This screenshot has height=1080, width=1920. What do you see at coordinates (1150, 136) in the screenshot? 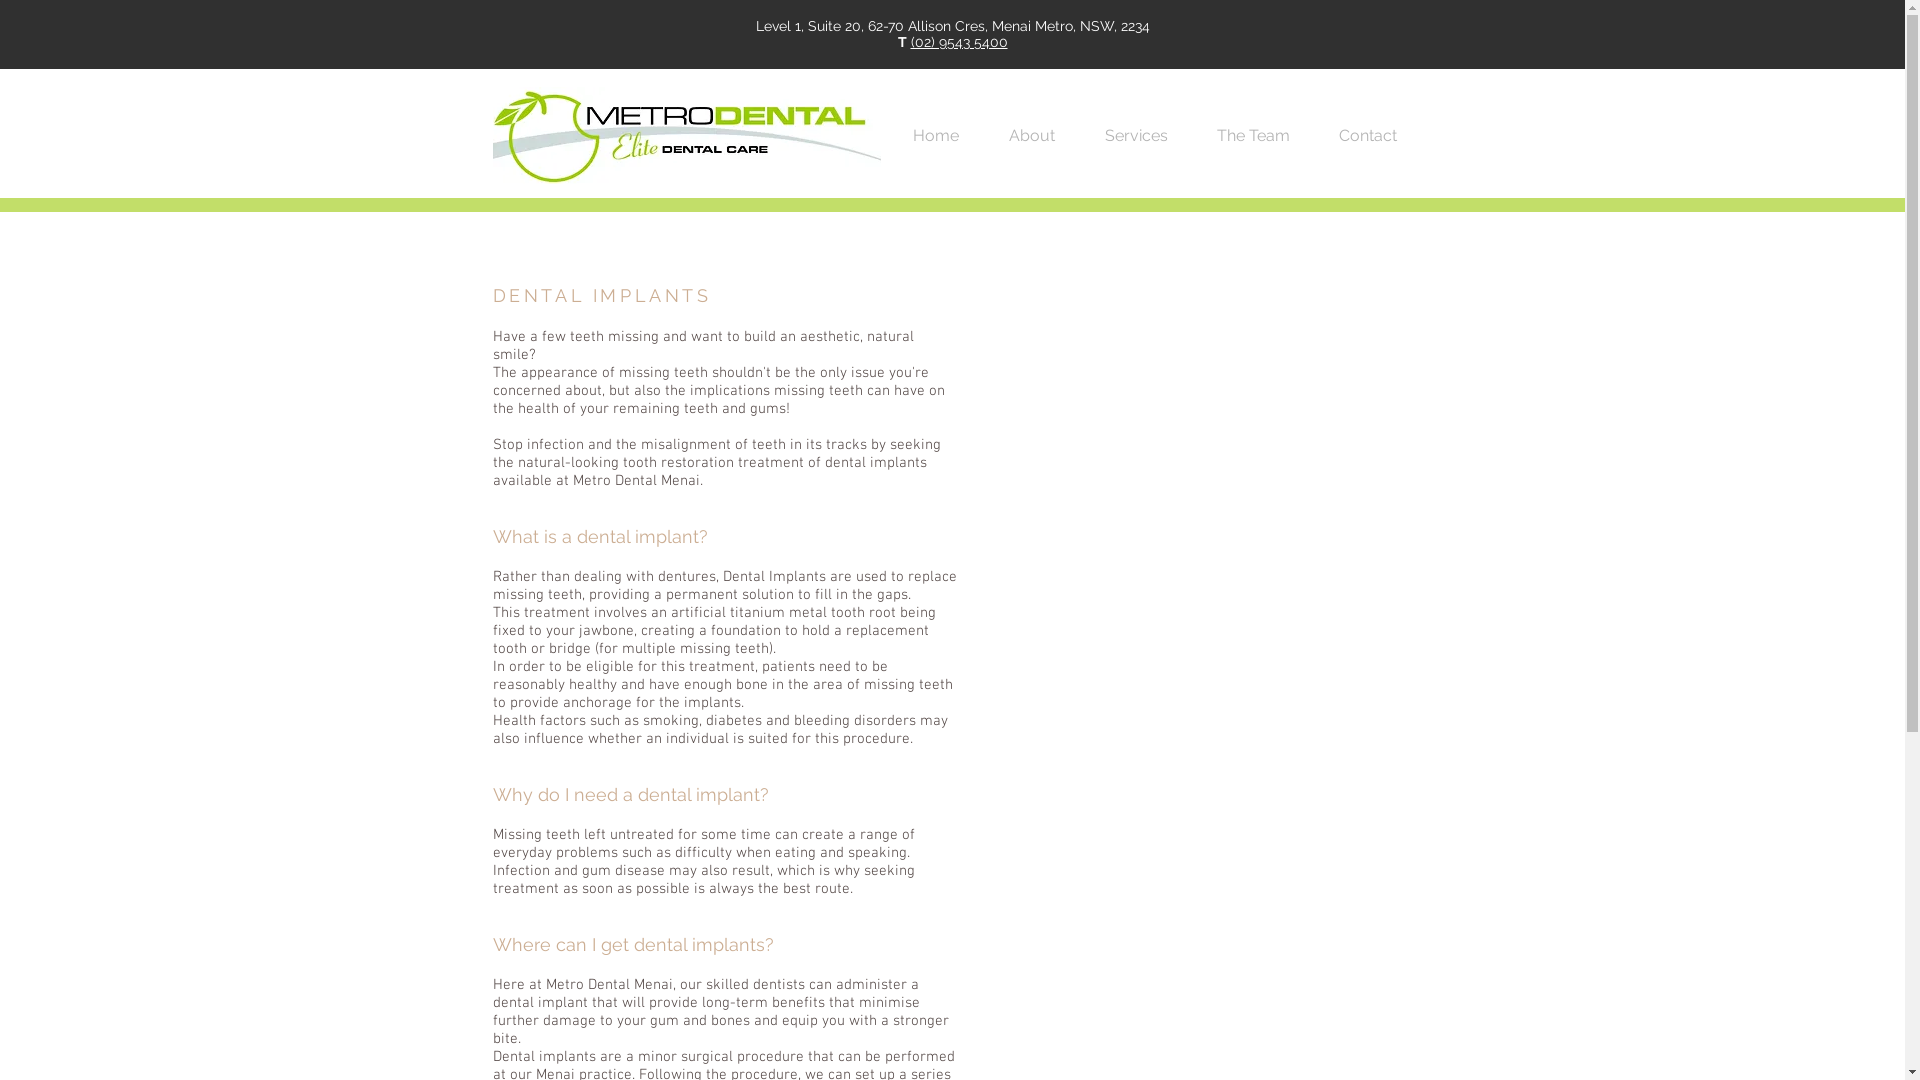
I see `Services` at bounding box center [1150, 136].